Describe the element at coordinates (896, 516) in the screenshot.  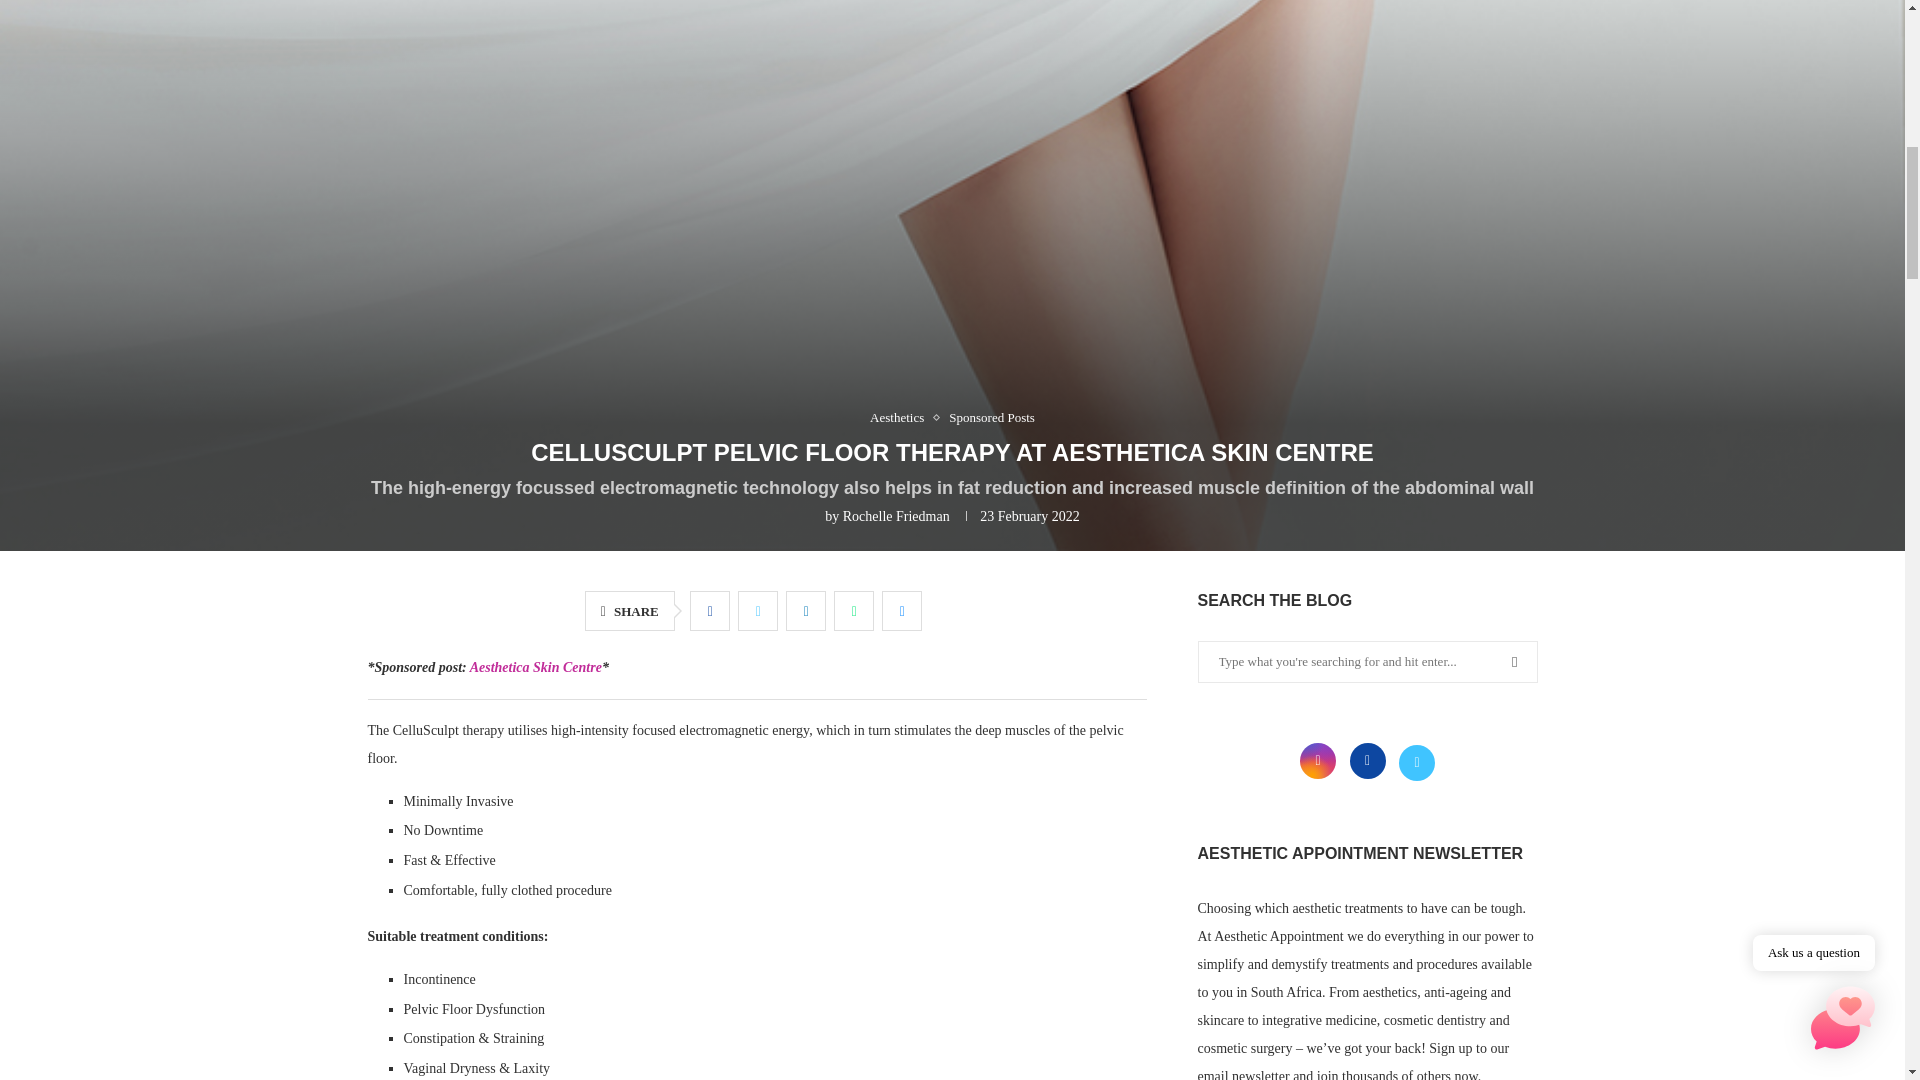
I see `Rochelle Friedman` at that location.